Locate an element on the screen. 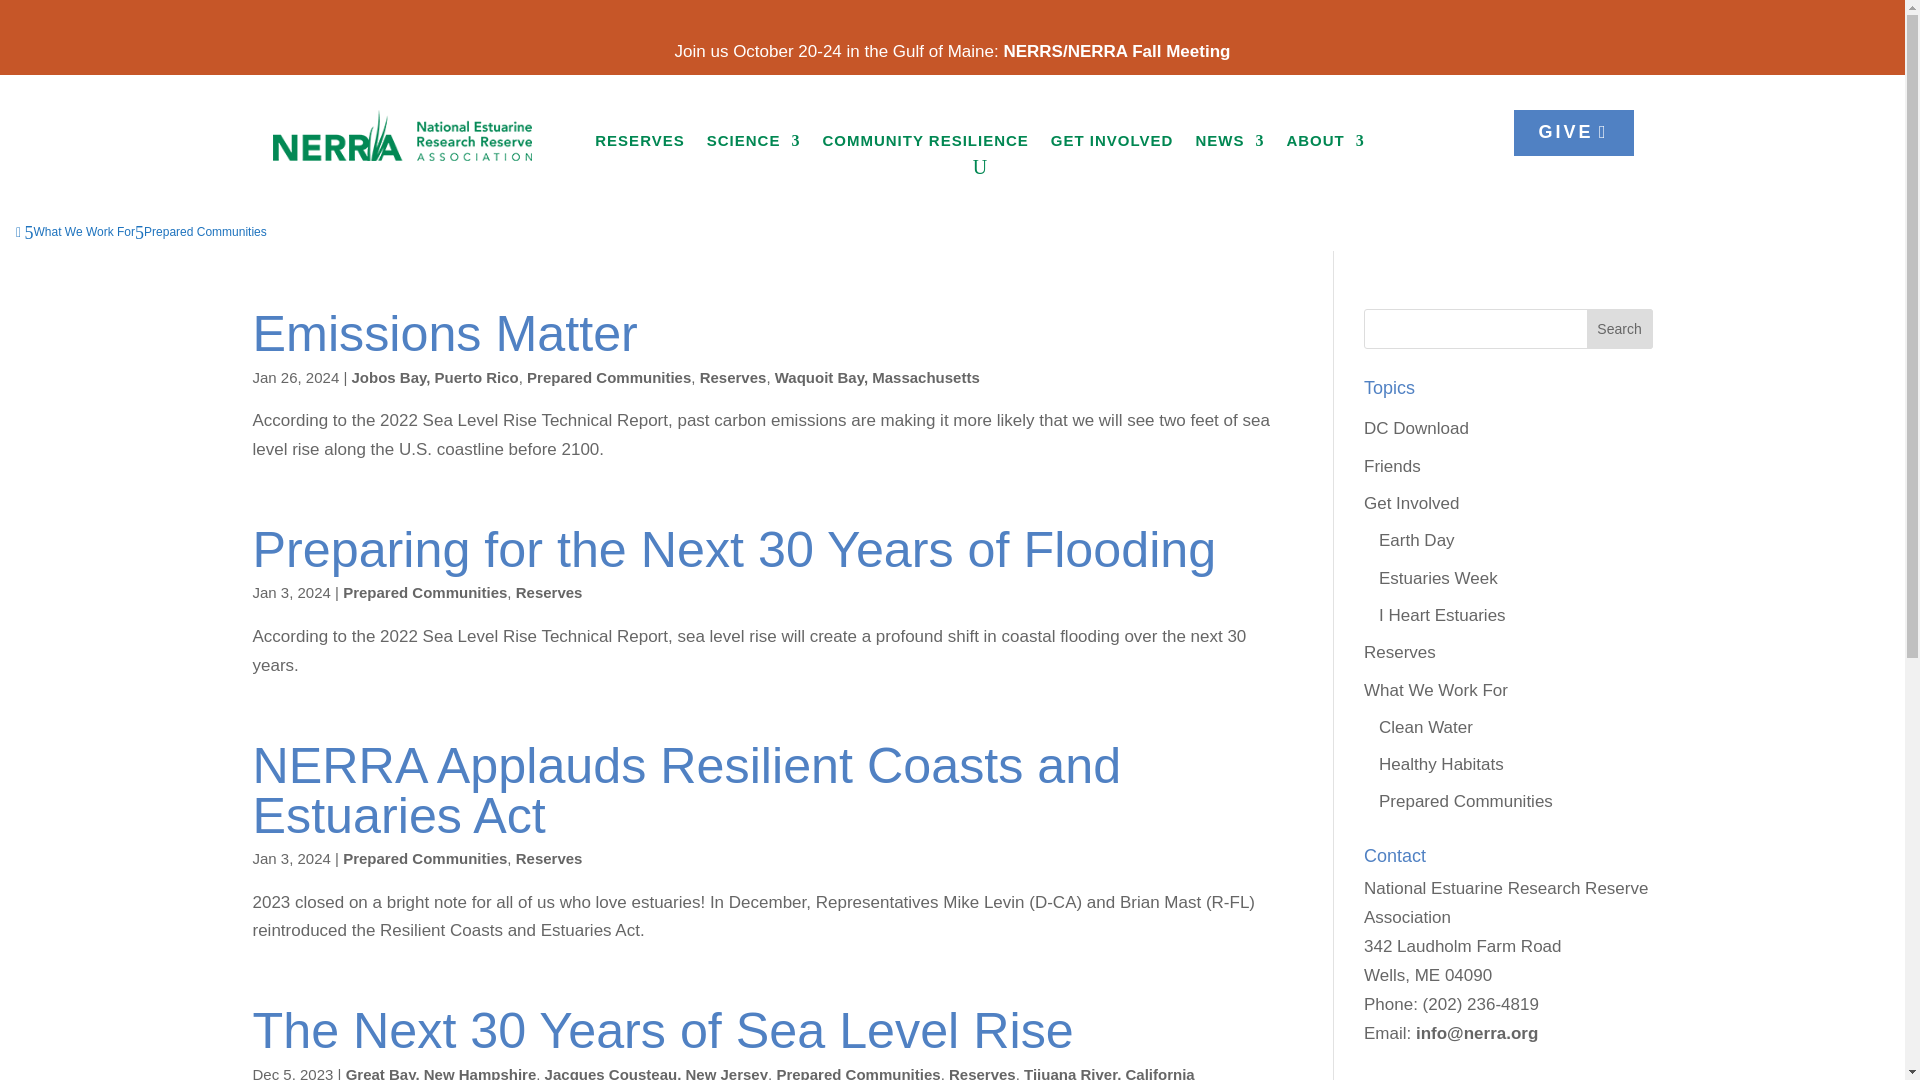  NEWS is located at coordinates (1228, 144).